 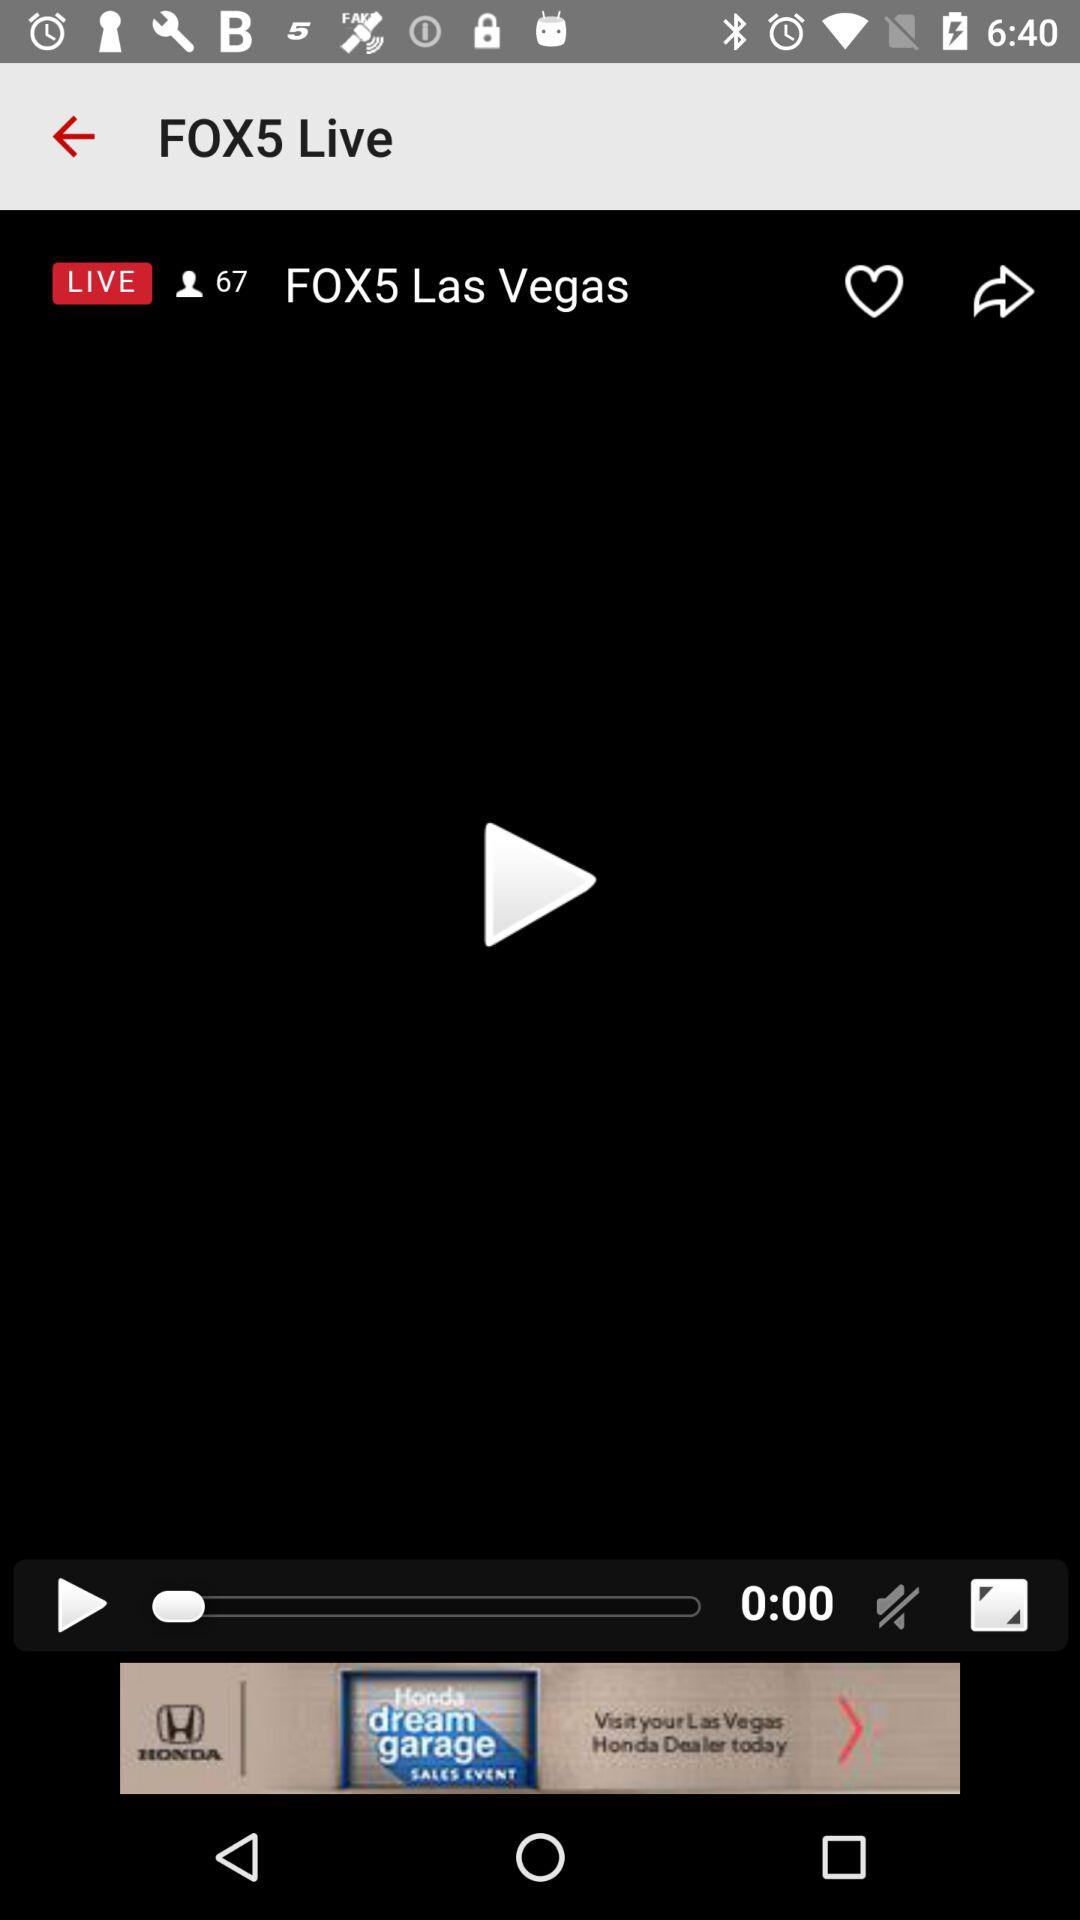 What do you see at coordinates (540, 936) in the screenshot?
I see `play video` at bounding box center [540, 936].